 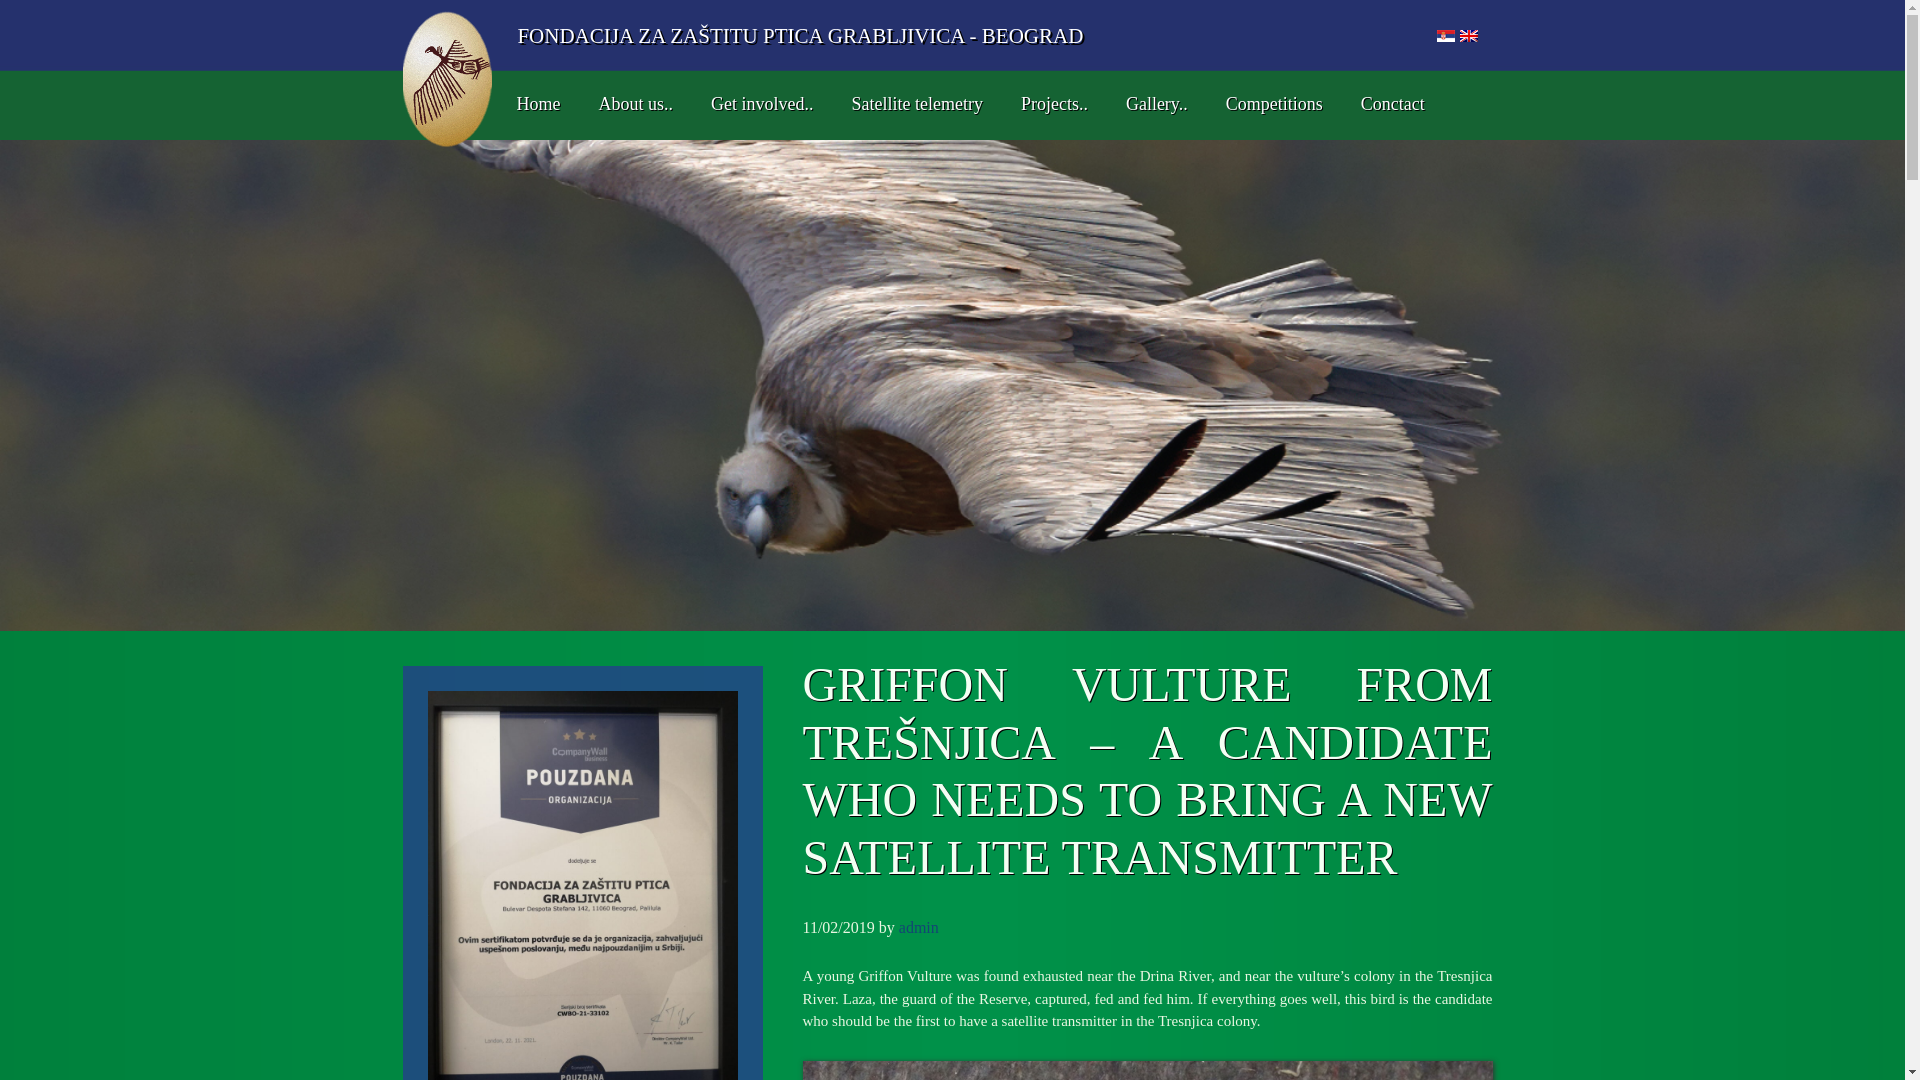 I want to click on Home, so click(x=530, y=106).